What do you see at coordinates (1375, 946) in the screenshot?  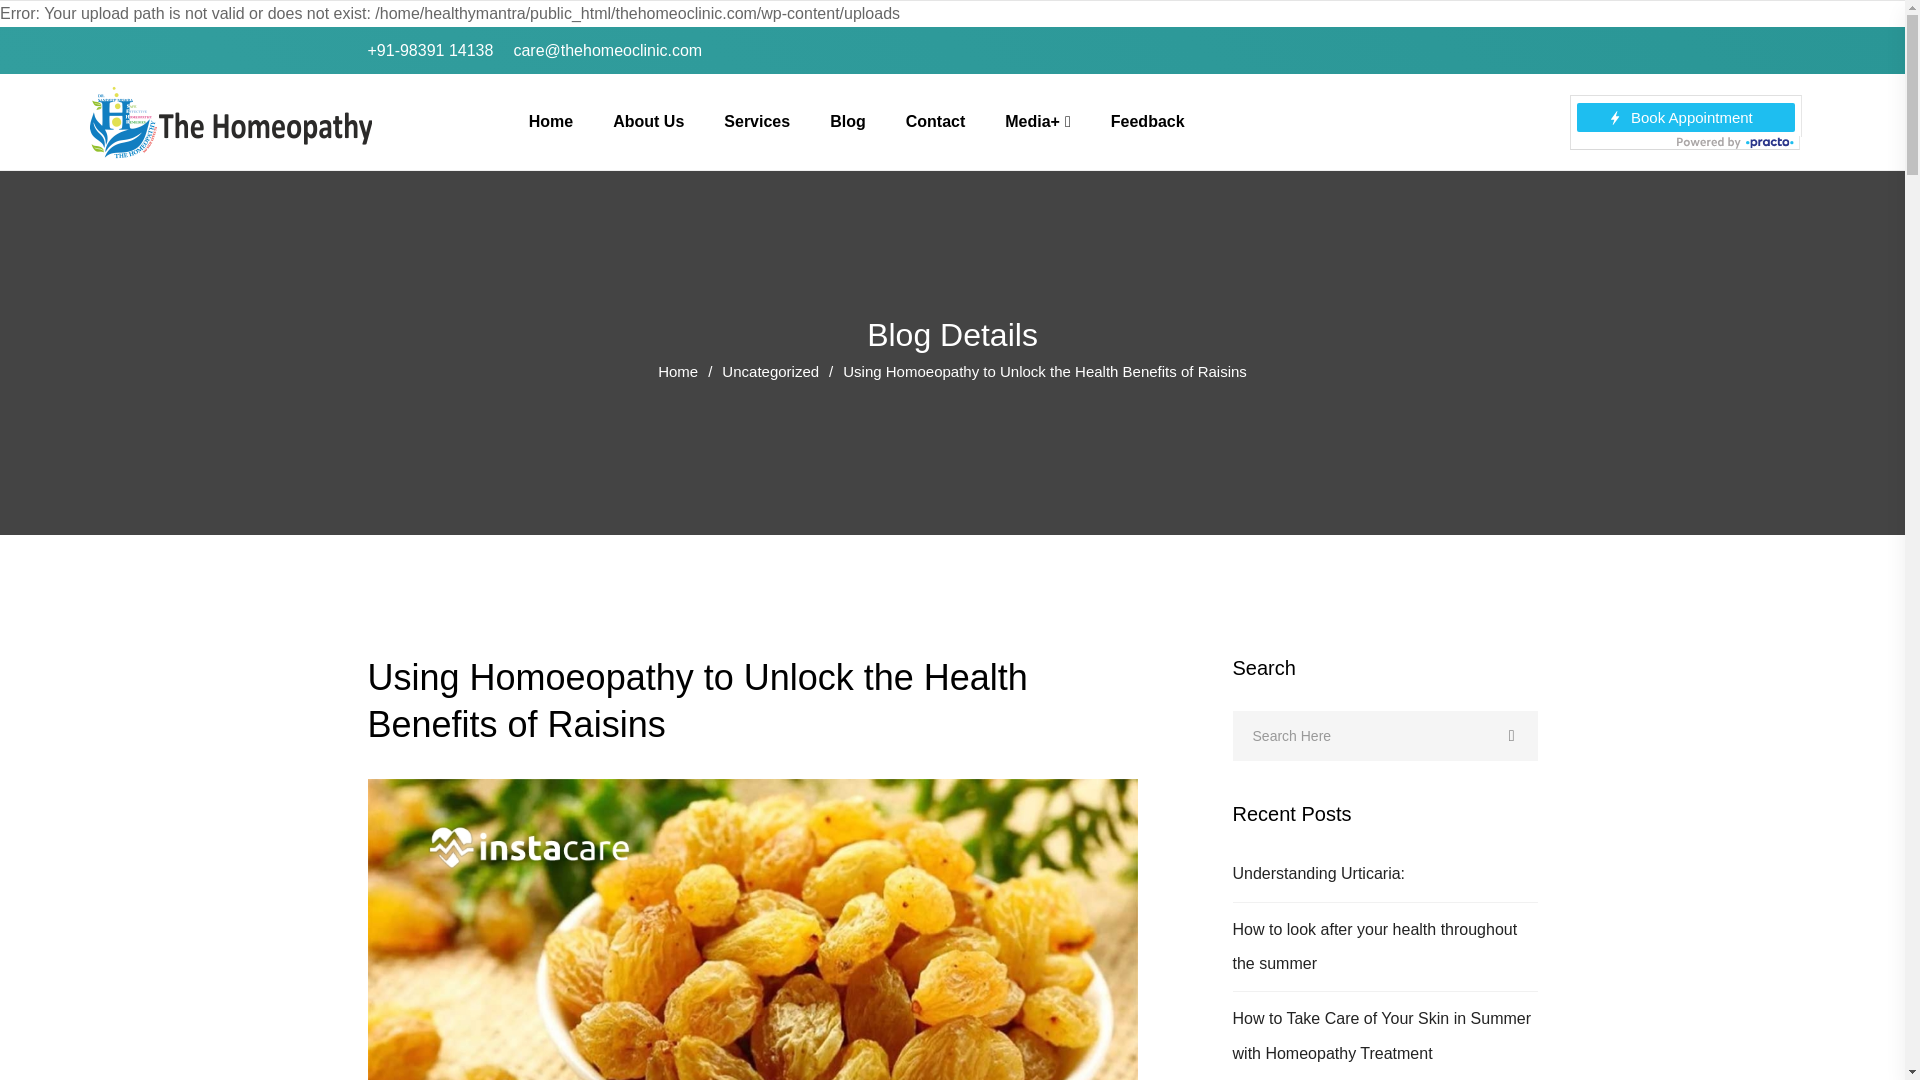 I see `How to look after your health throughout the summer` at bounding box center [1375, 946].